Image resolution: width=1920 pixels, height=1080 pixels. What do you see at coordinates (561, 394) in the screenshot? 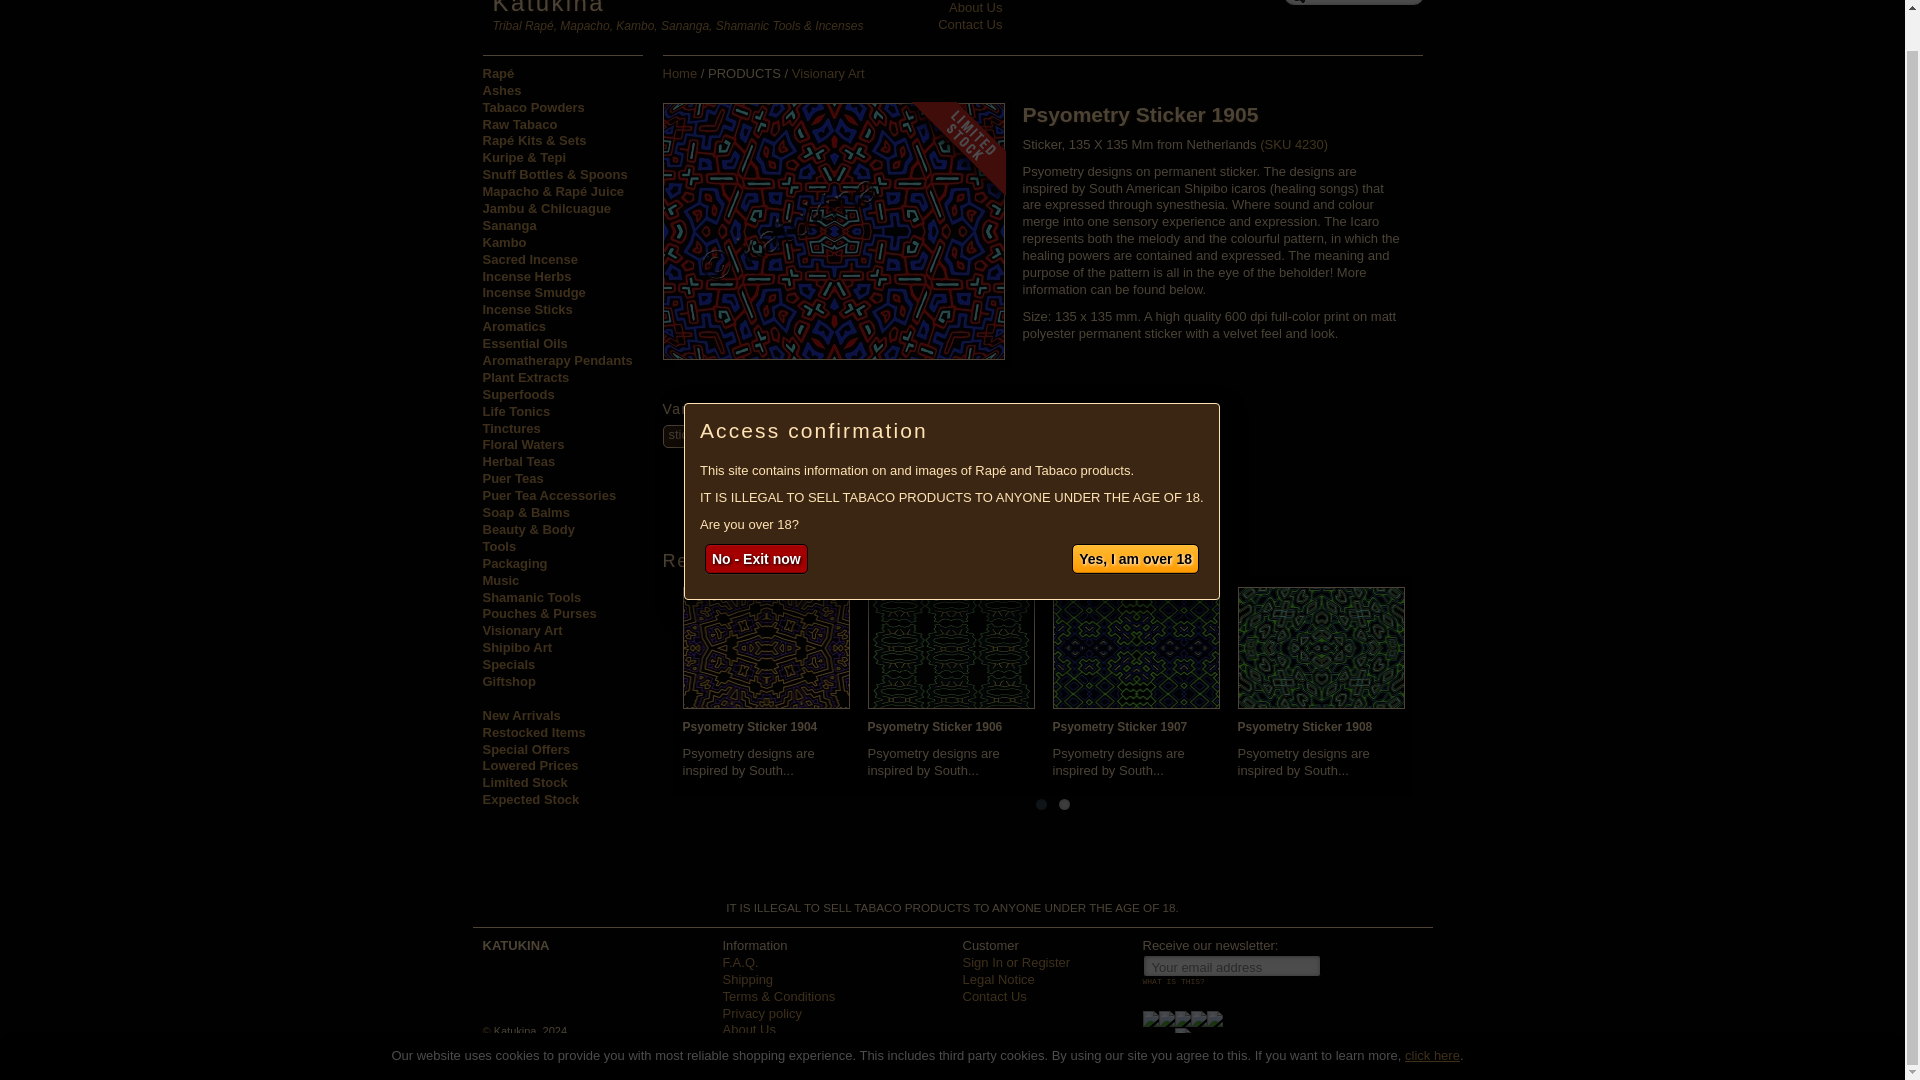
I see `Superfoods` at bounding box center [561, 394].